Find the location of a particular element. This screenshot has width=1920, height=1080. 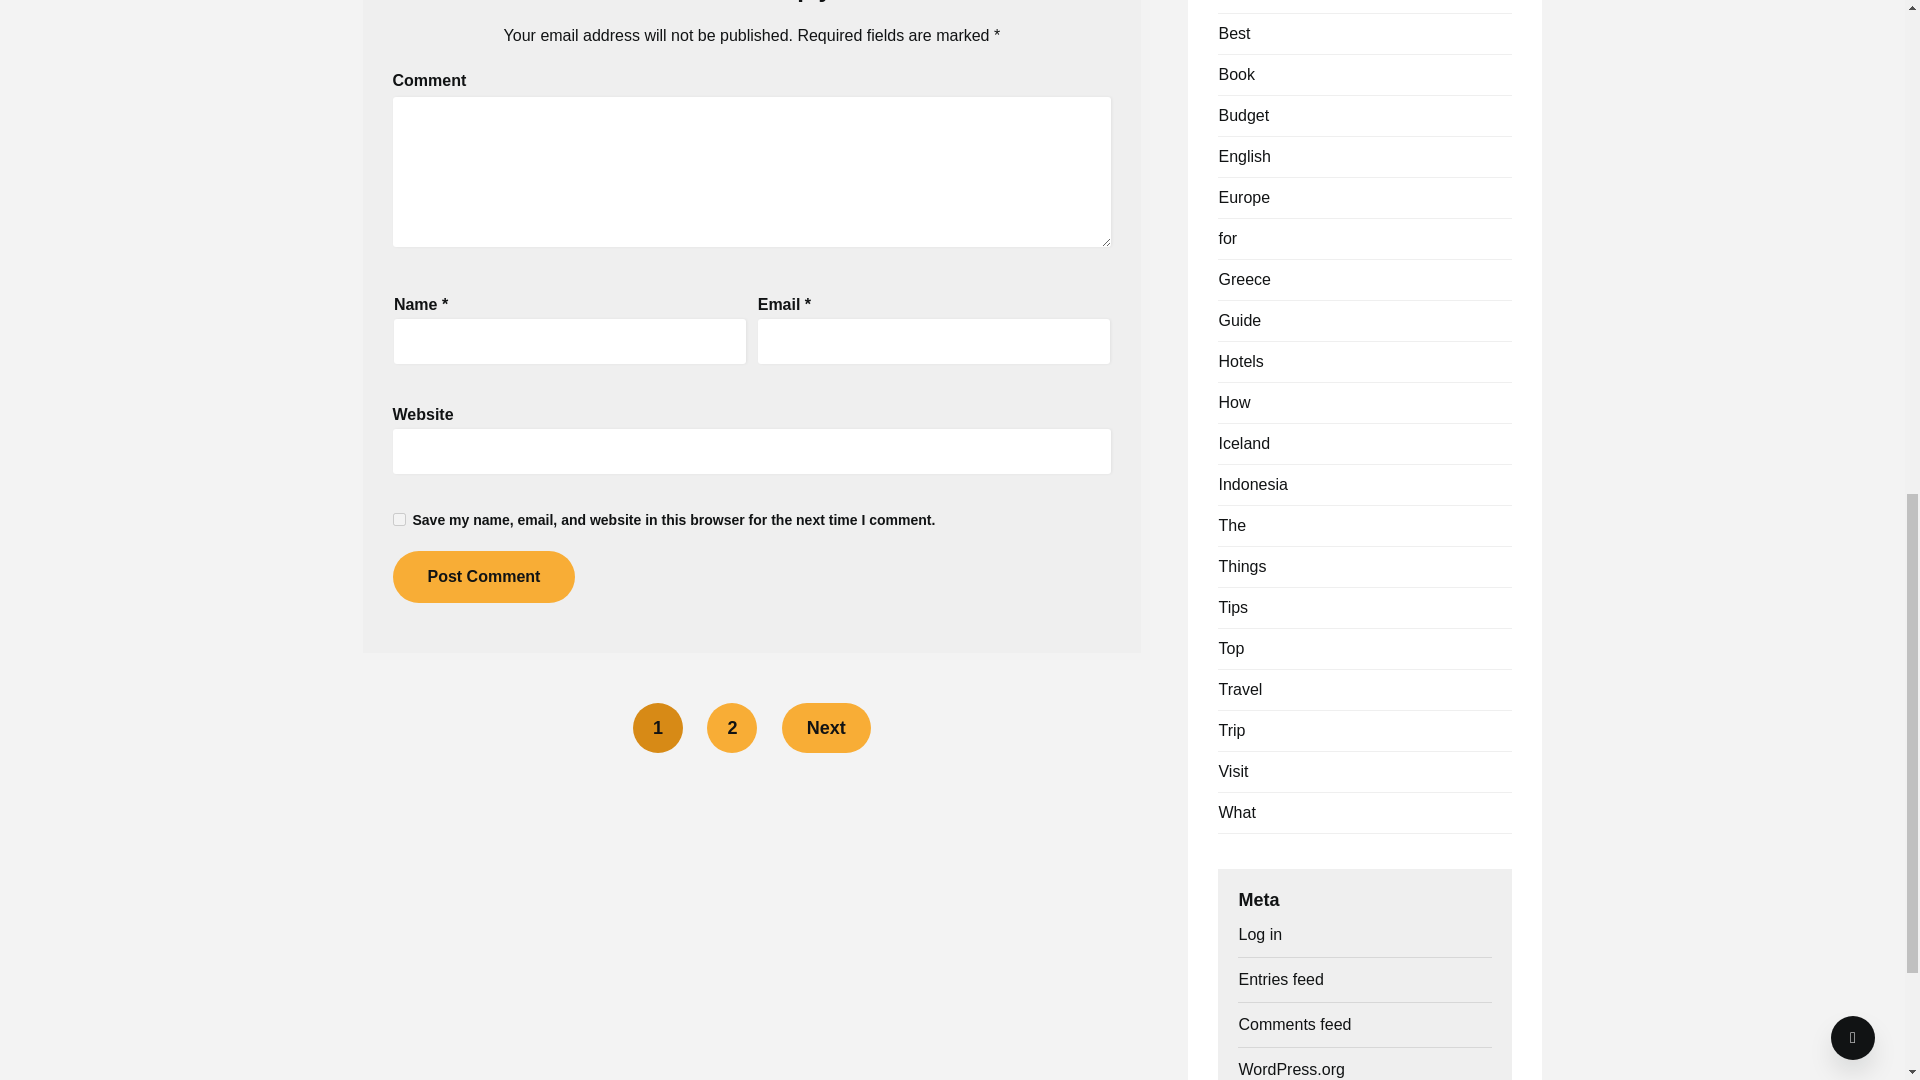

Guide is located at coordinates (1239, 320).